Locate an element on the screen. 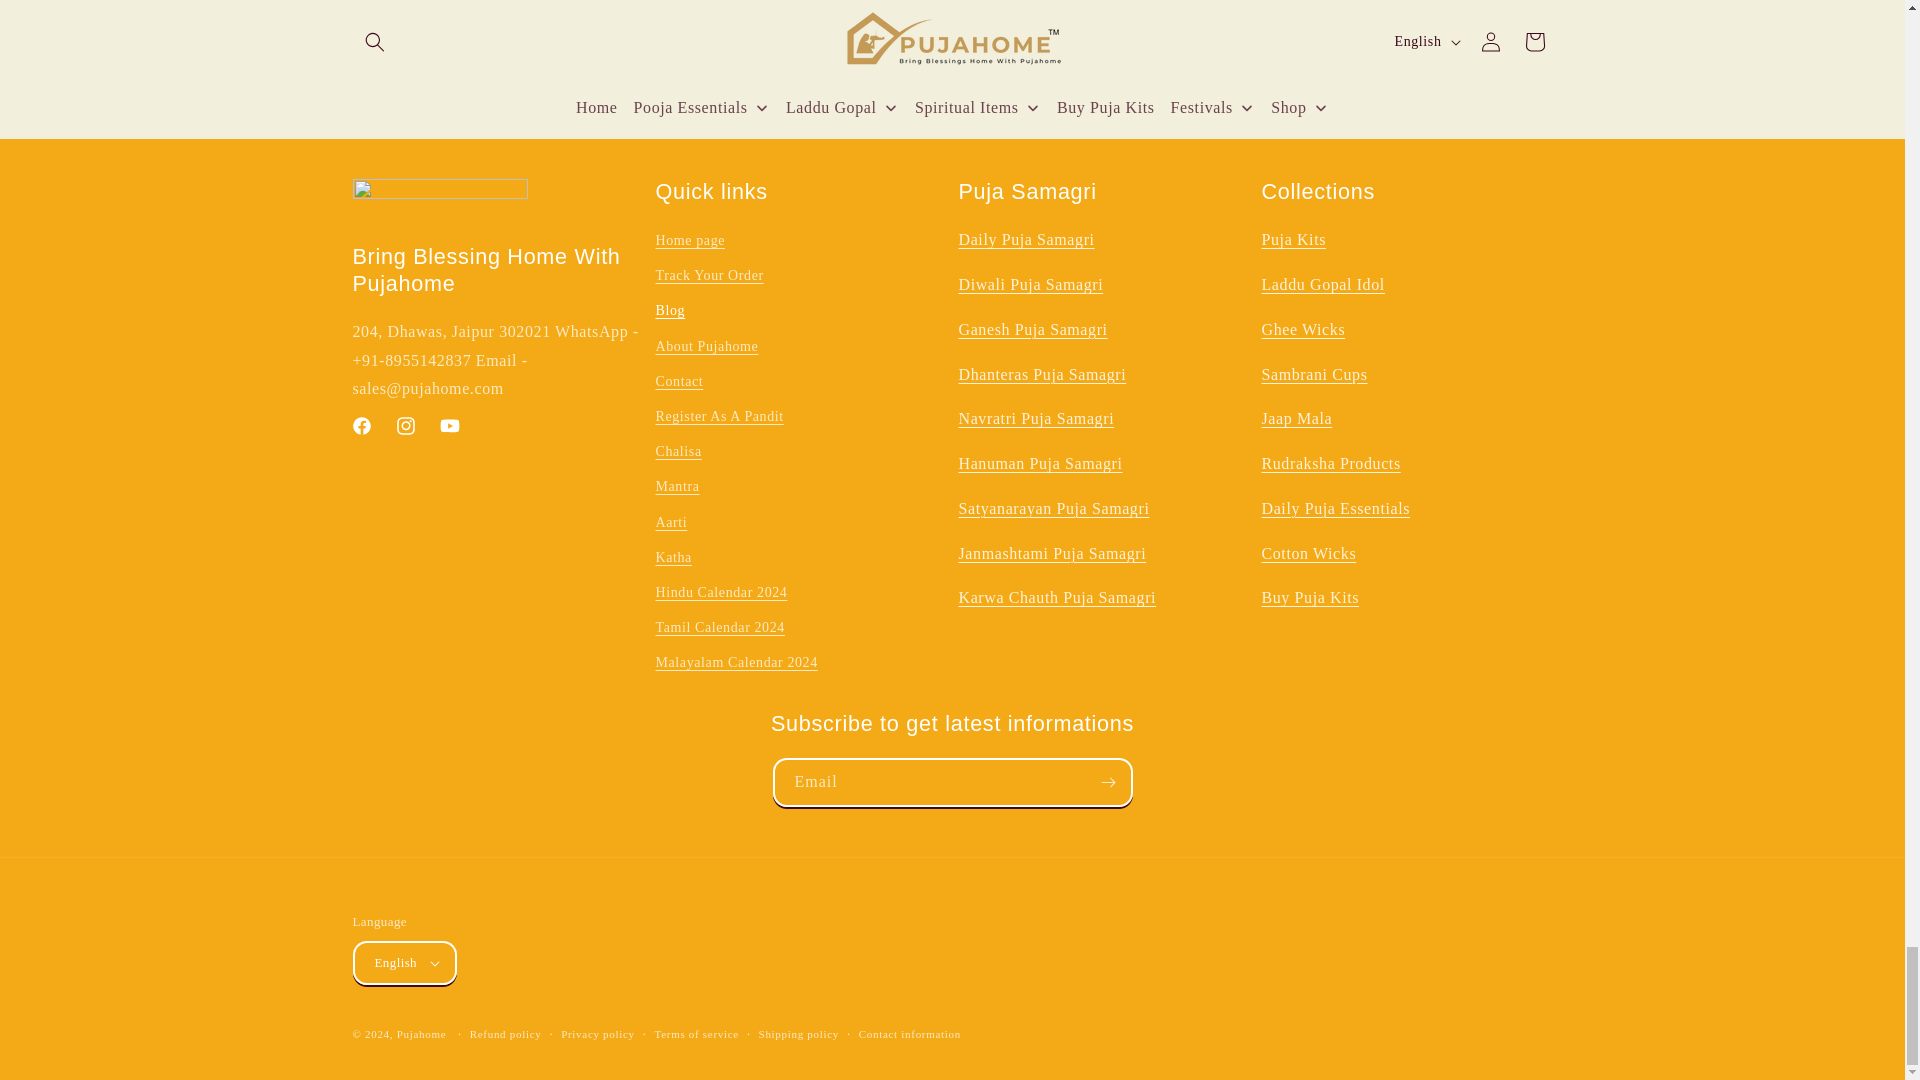 The width and height of the screenshot is (1920, 1080). Hanuman Puja Samagri is located at coordinates (1040, 462).